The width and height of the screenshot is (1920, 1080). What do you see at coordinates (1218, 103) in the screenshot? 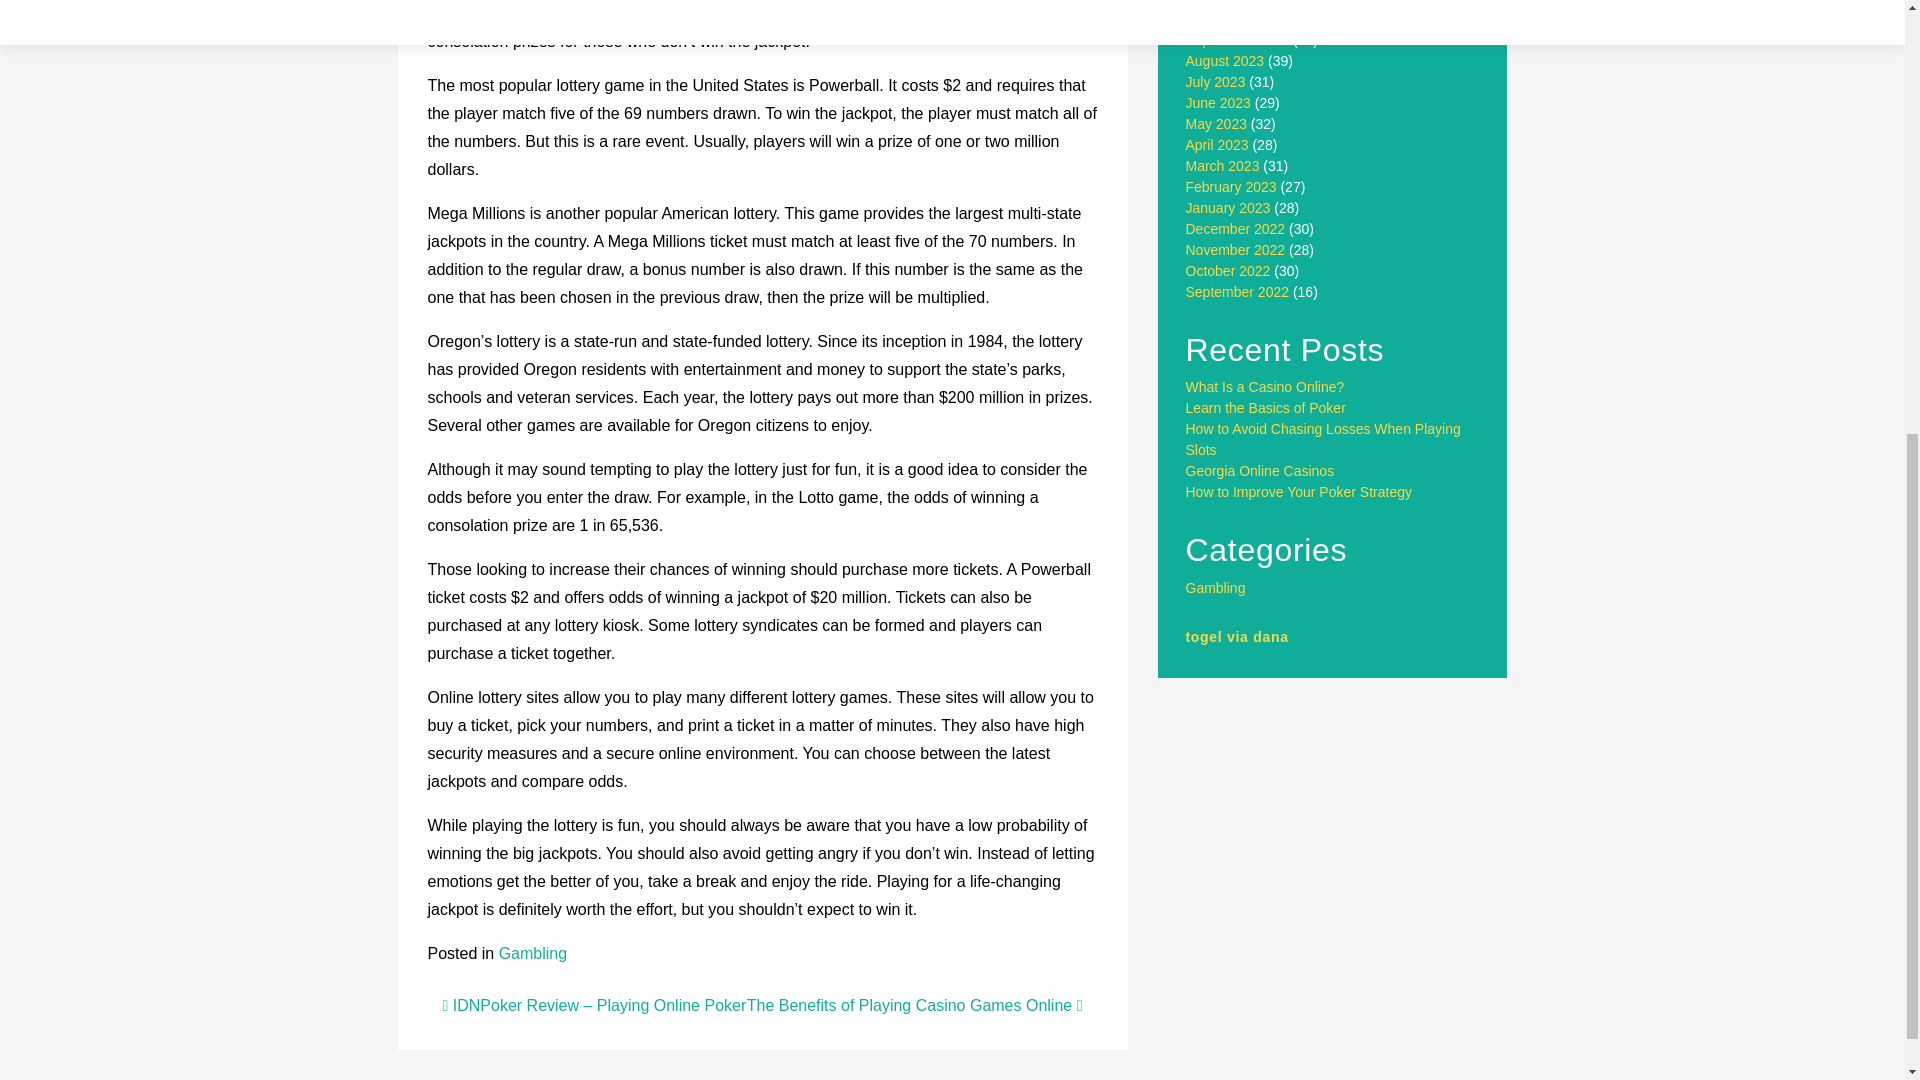
I see `June 2023` at bounding box center [1218, 103].